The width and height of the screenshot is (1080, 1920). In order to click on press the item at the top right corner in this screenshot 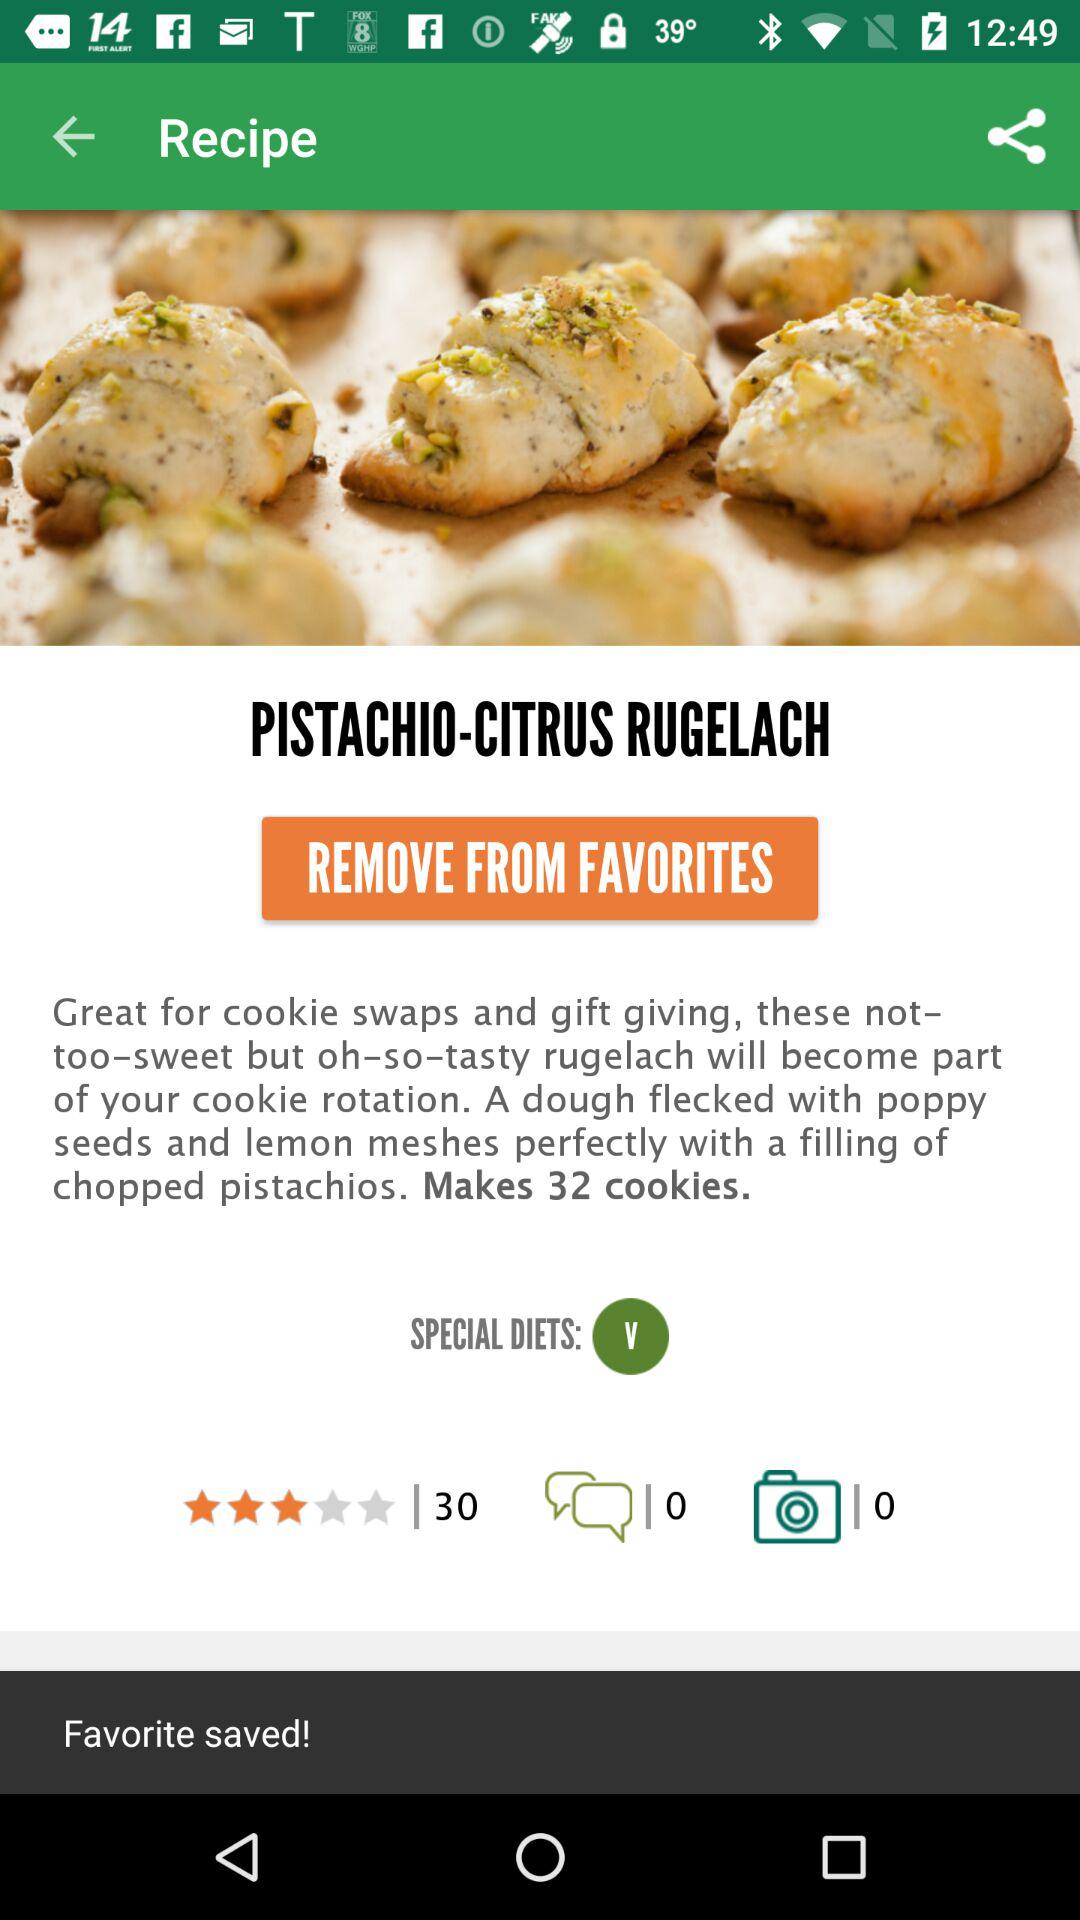, I will do `click(1016, 136)`.